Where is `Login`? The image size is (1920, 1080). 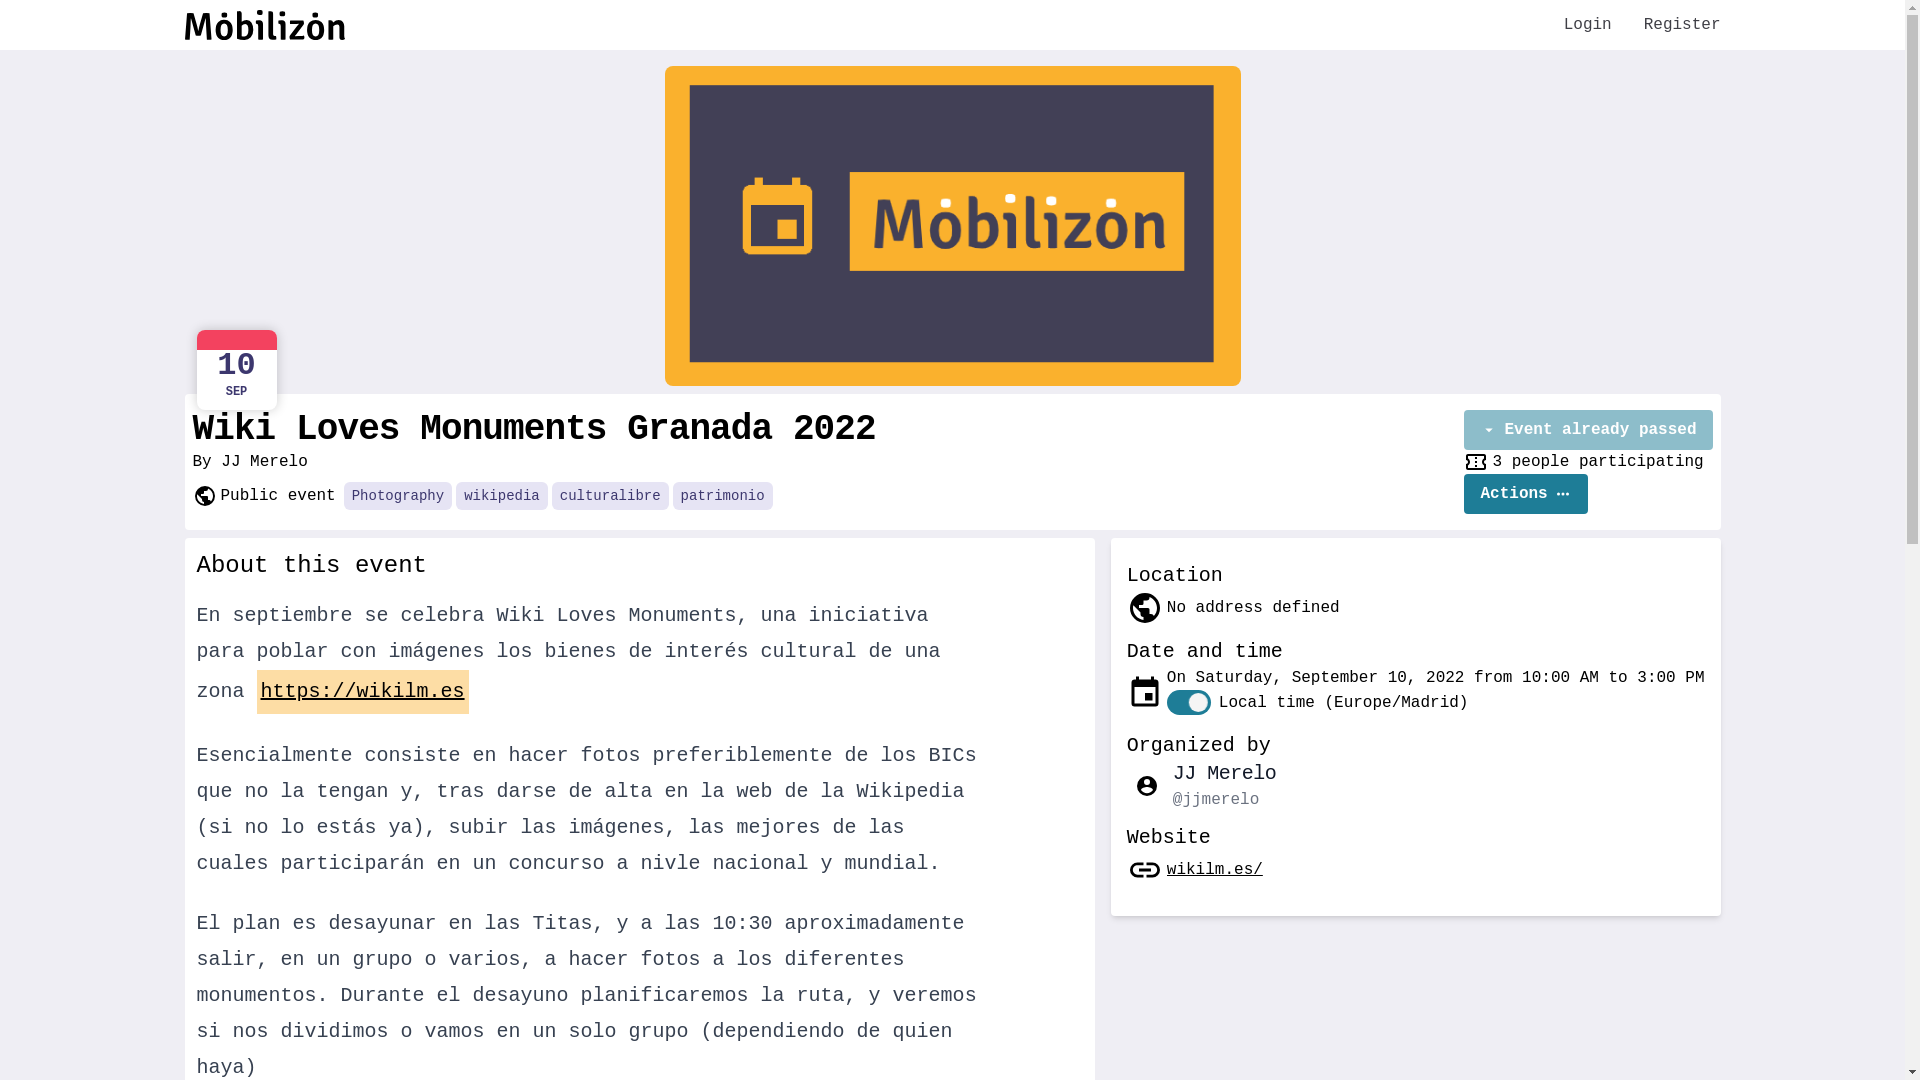 Login is located at coordinates (1588, 25).